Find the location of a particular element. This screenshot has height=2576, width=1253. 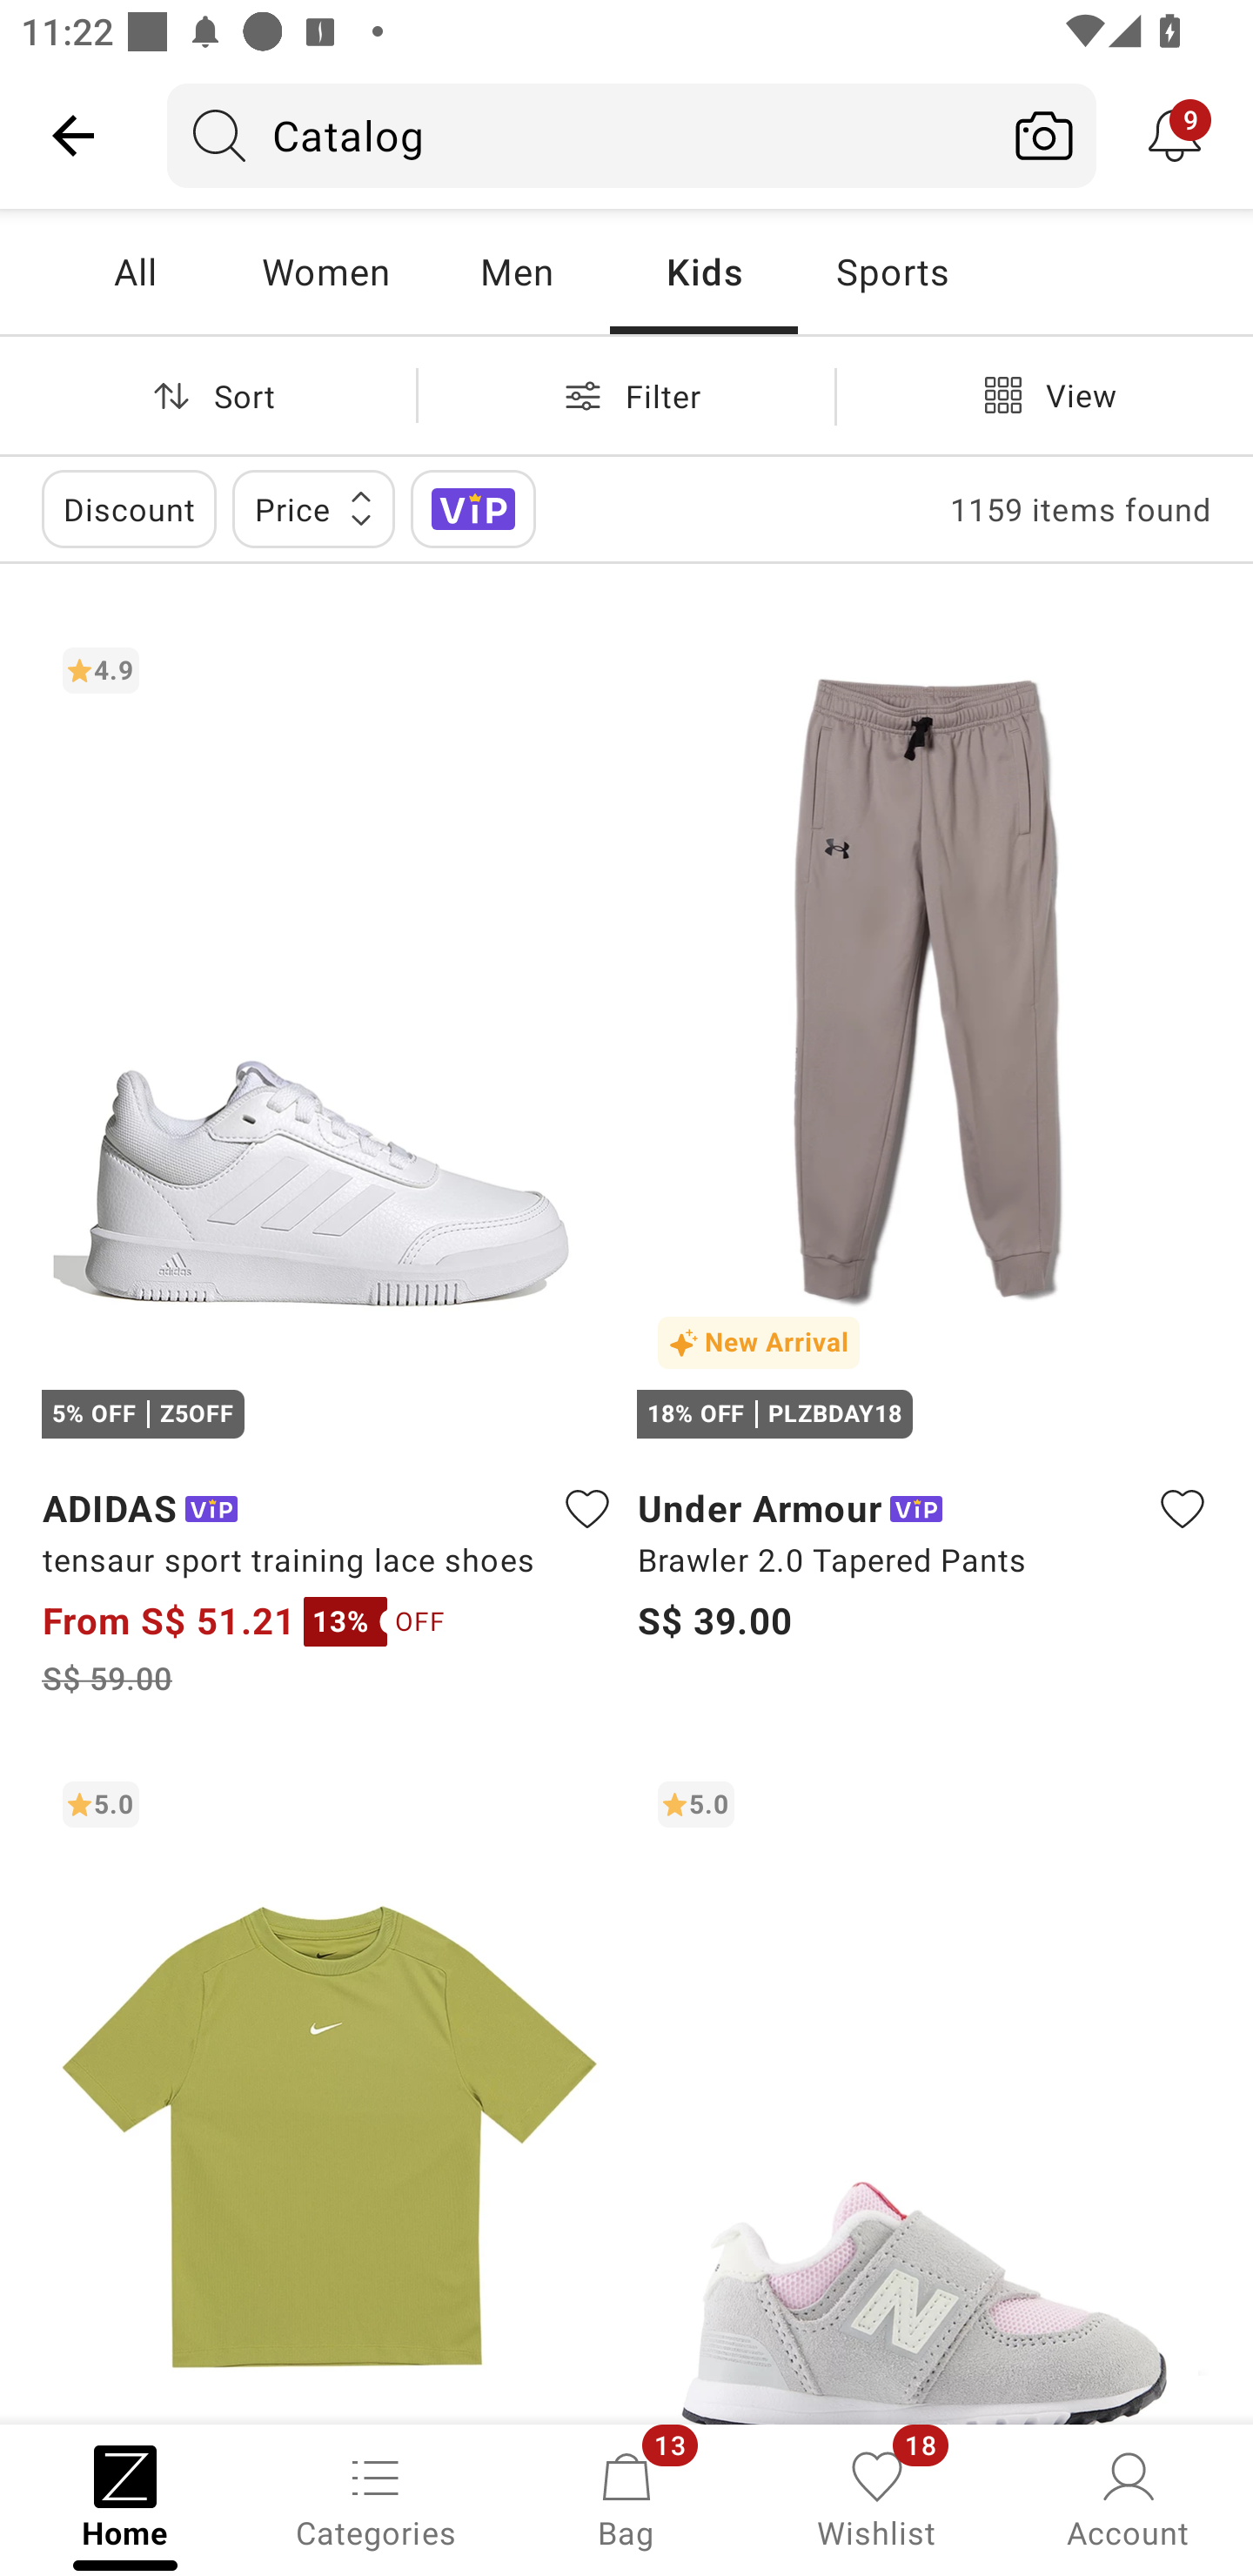

Women is located at coordinates (325, 272).